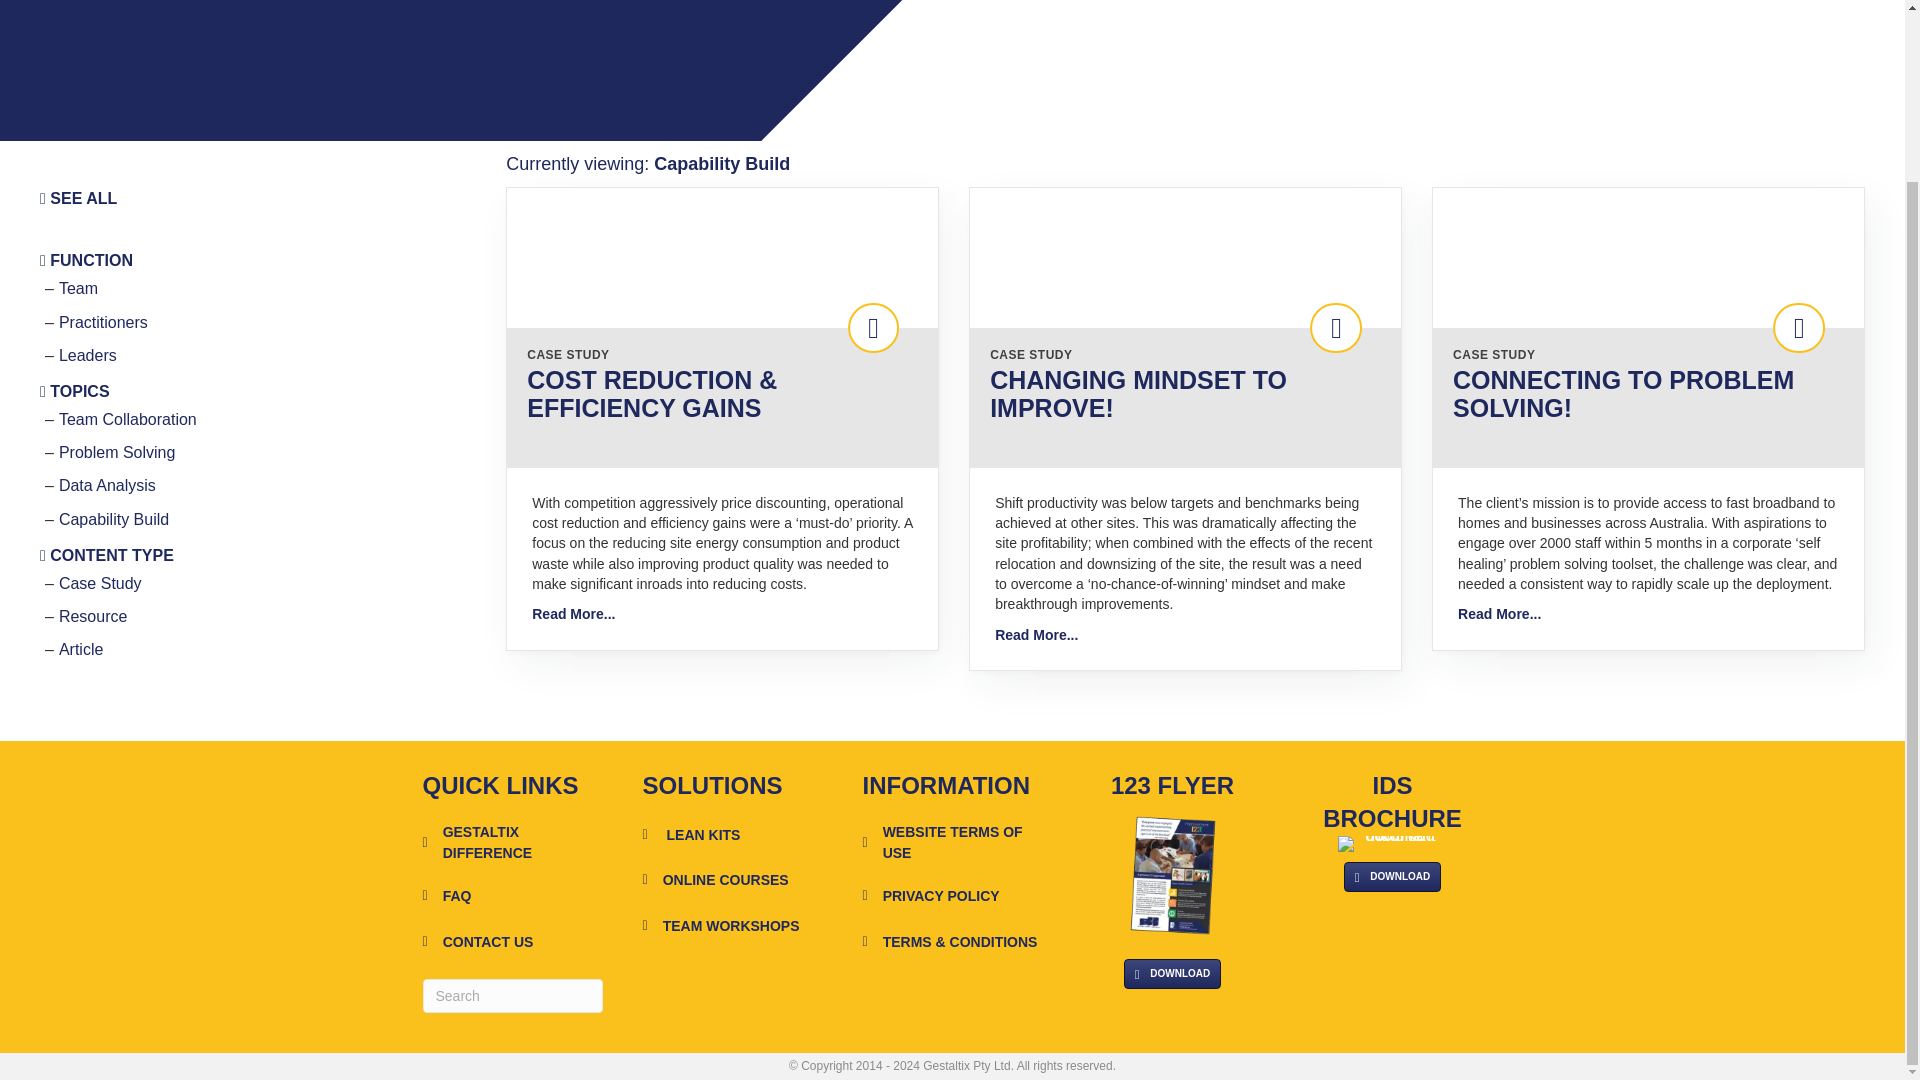 This screenshot has height=1080, width=1920. Describe the element at coordinates (128, 419) in the screenshot. I see `Team Collaboration` at that location.